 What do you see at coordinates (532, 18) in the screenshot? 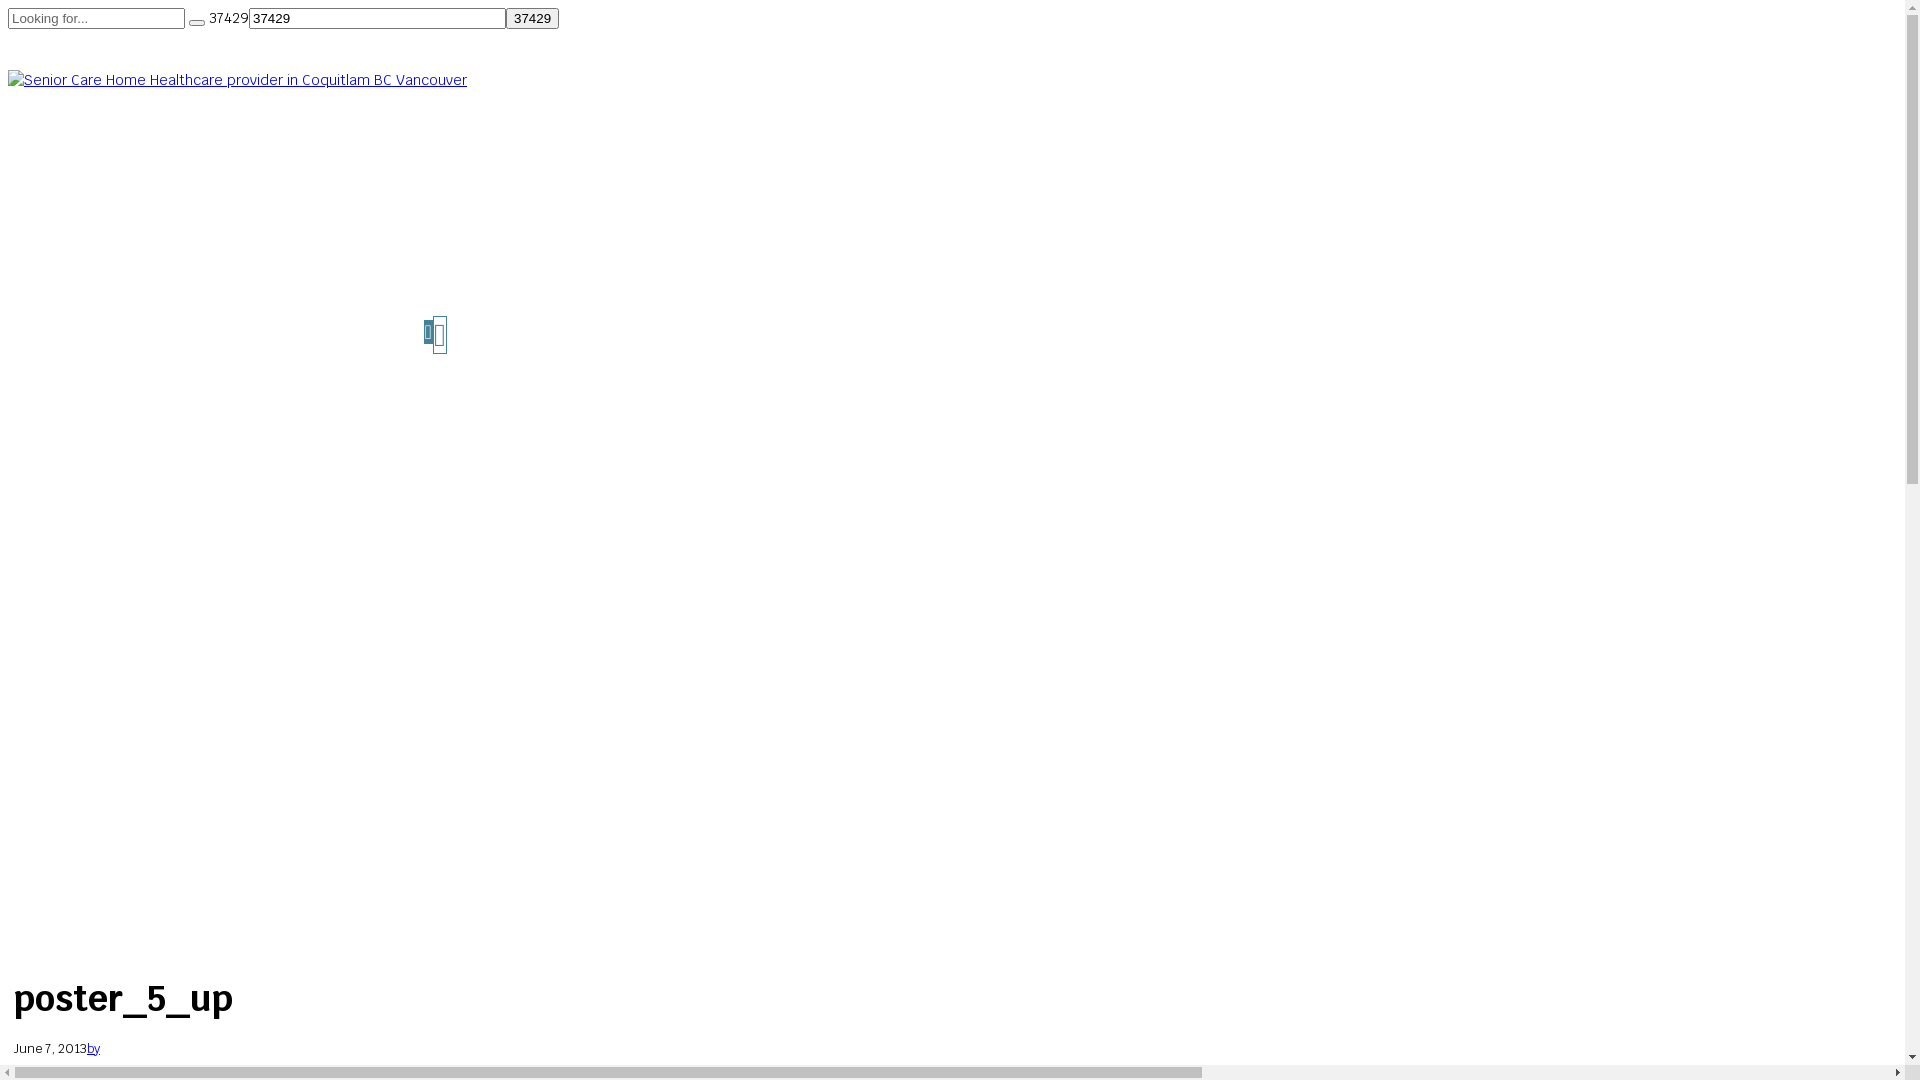
I see `37429` at bounding box center [532, 18].